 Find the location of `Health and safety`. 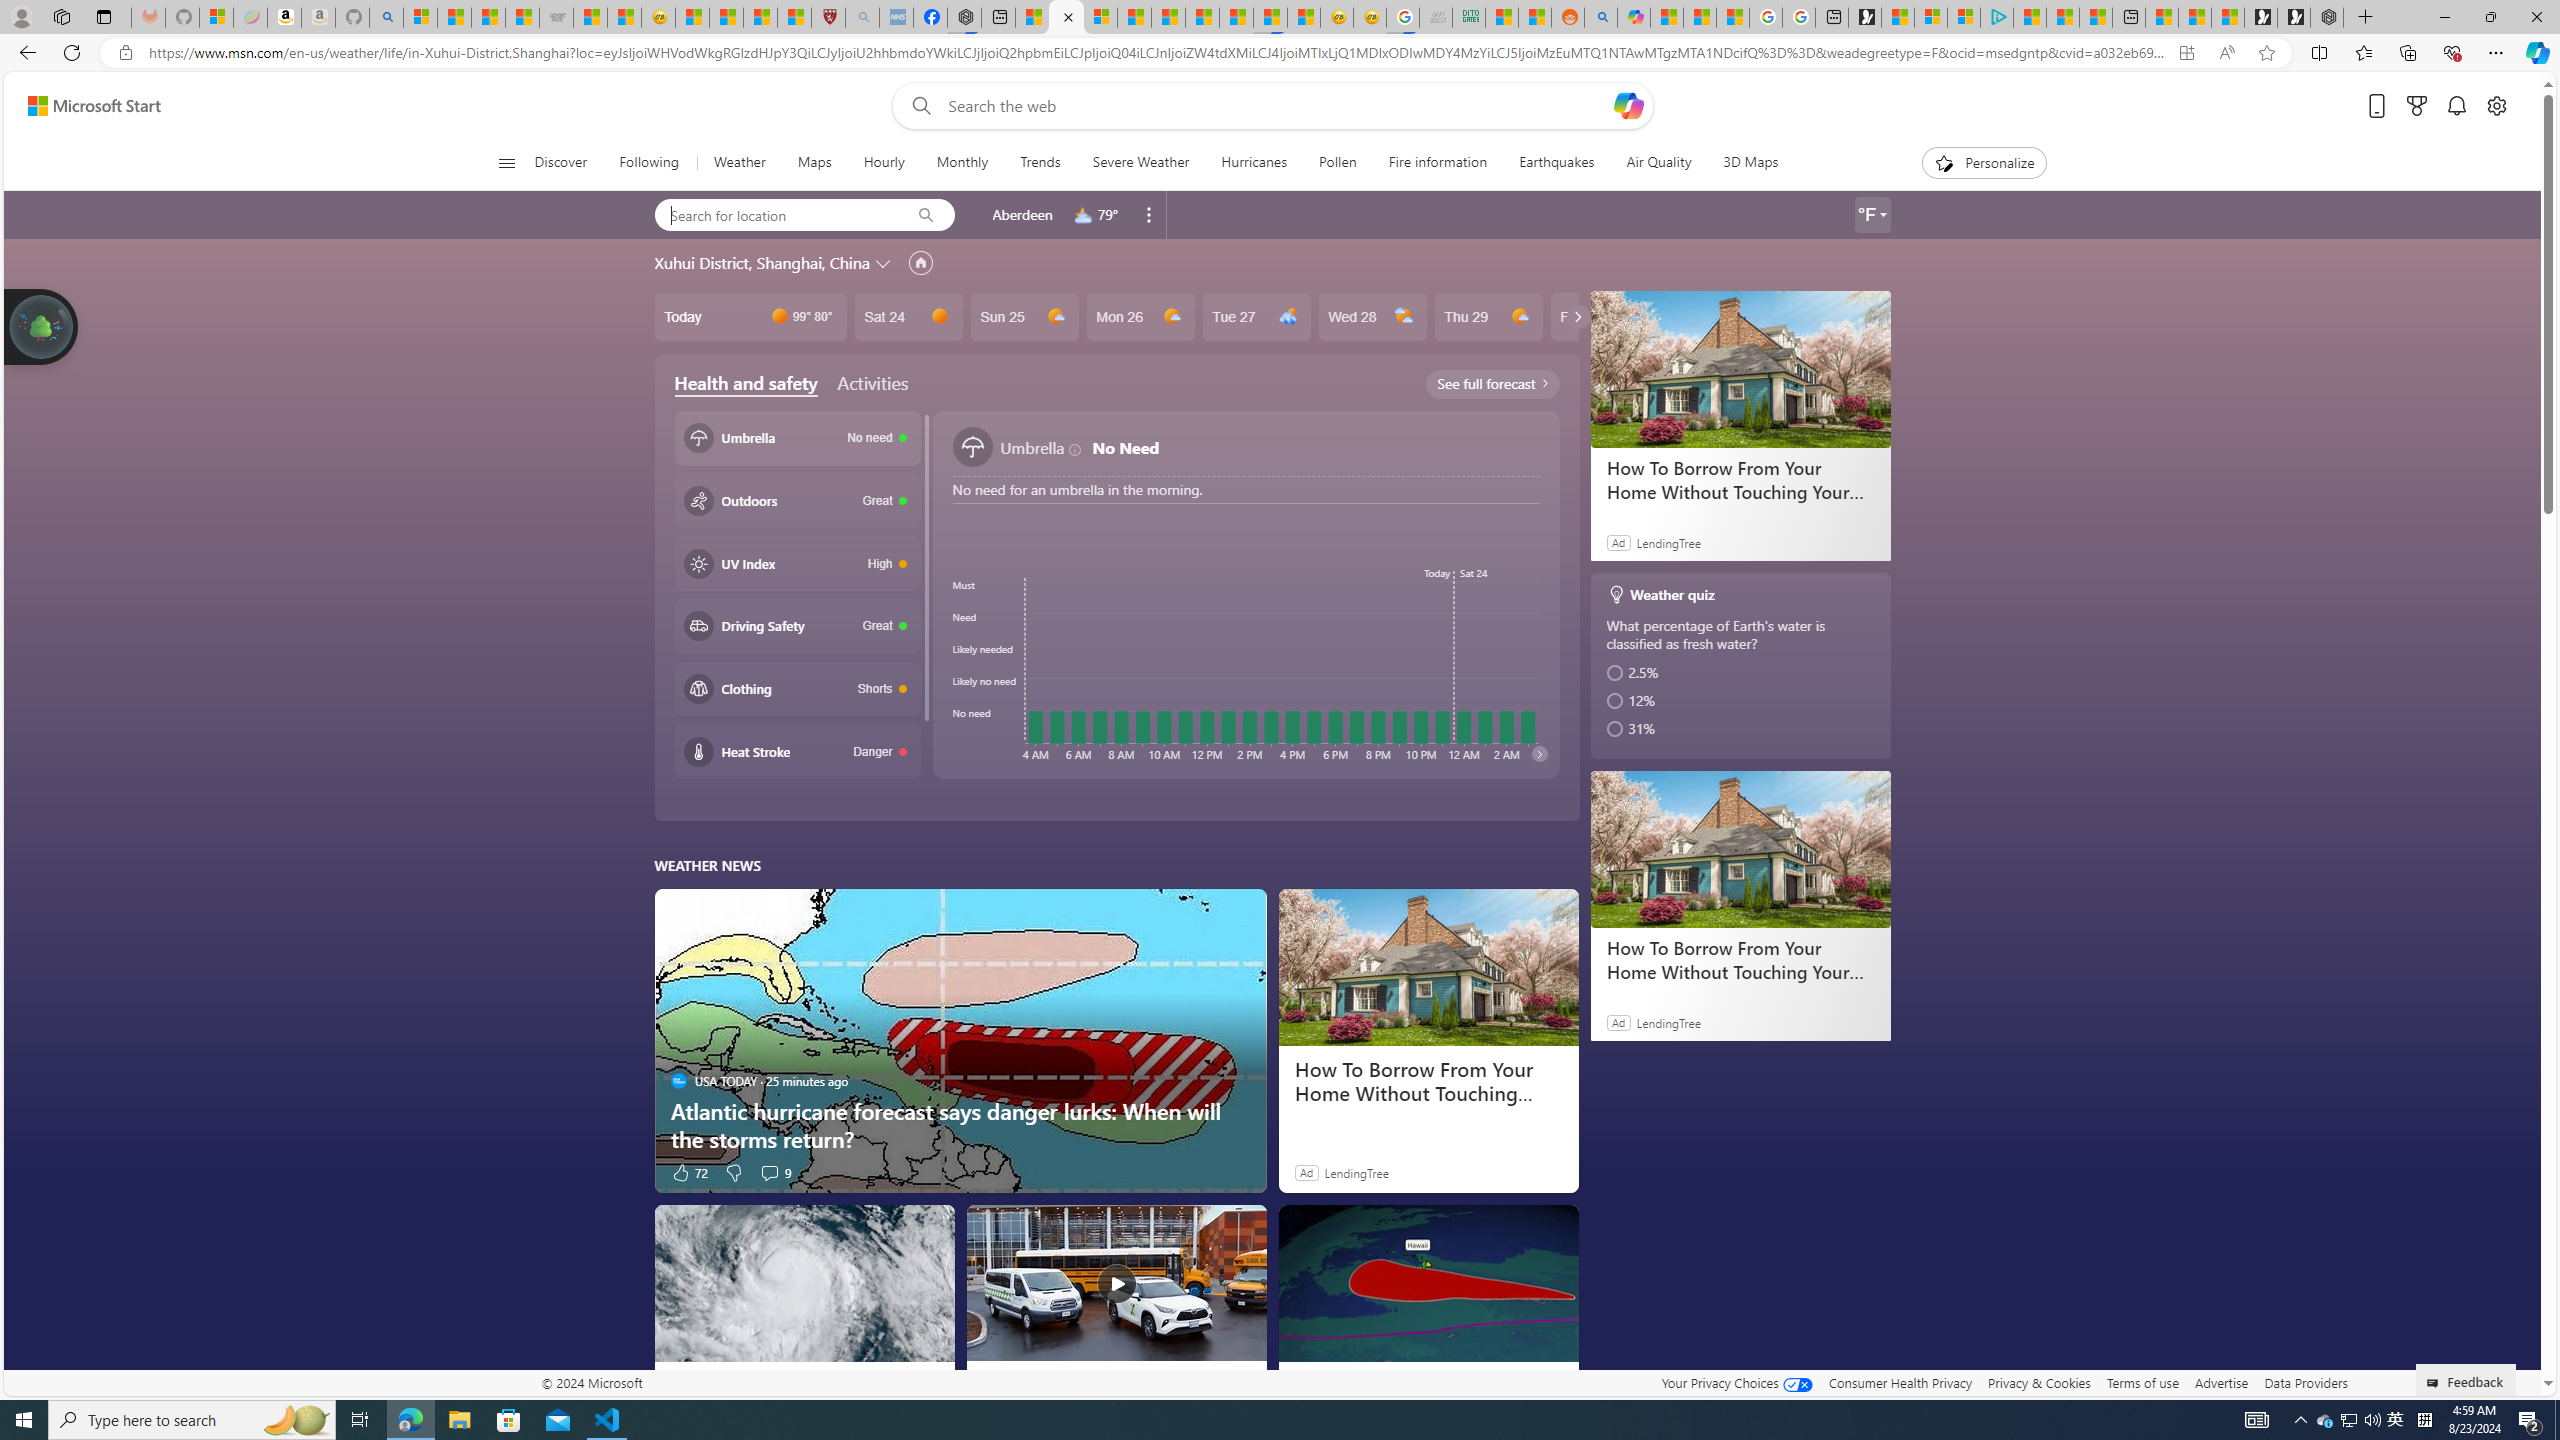

Health and safety is located at coordinates (746, 384).